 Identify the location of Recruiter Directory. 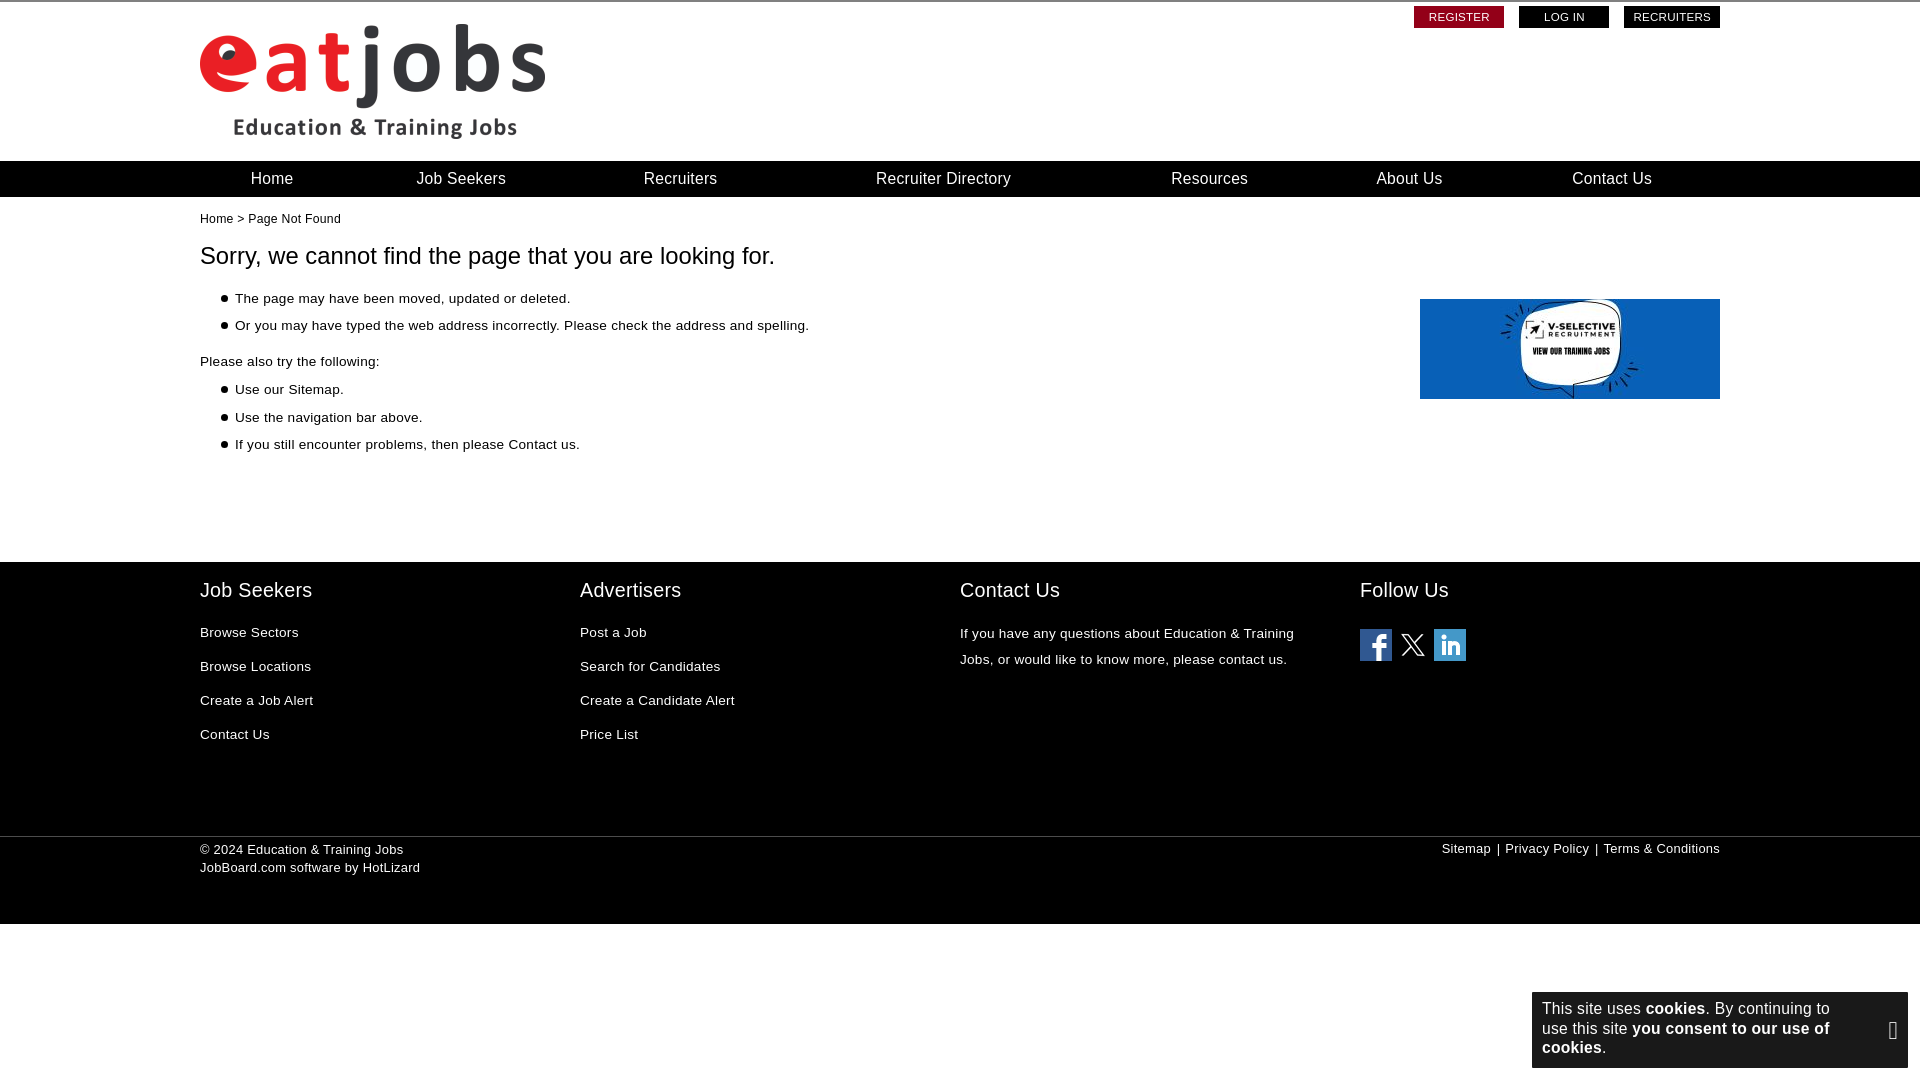
(944, 178).